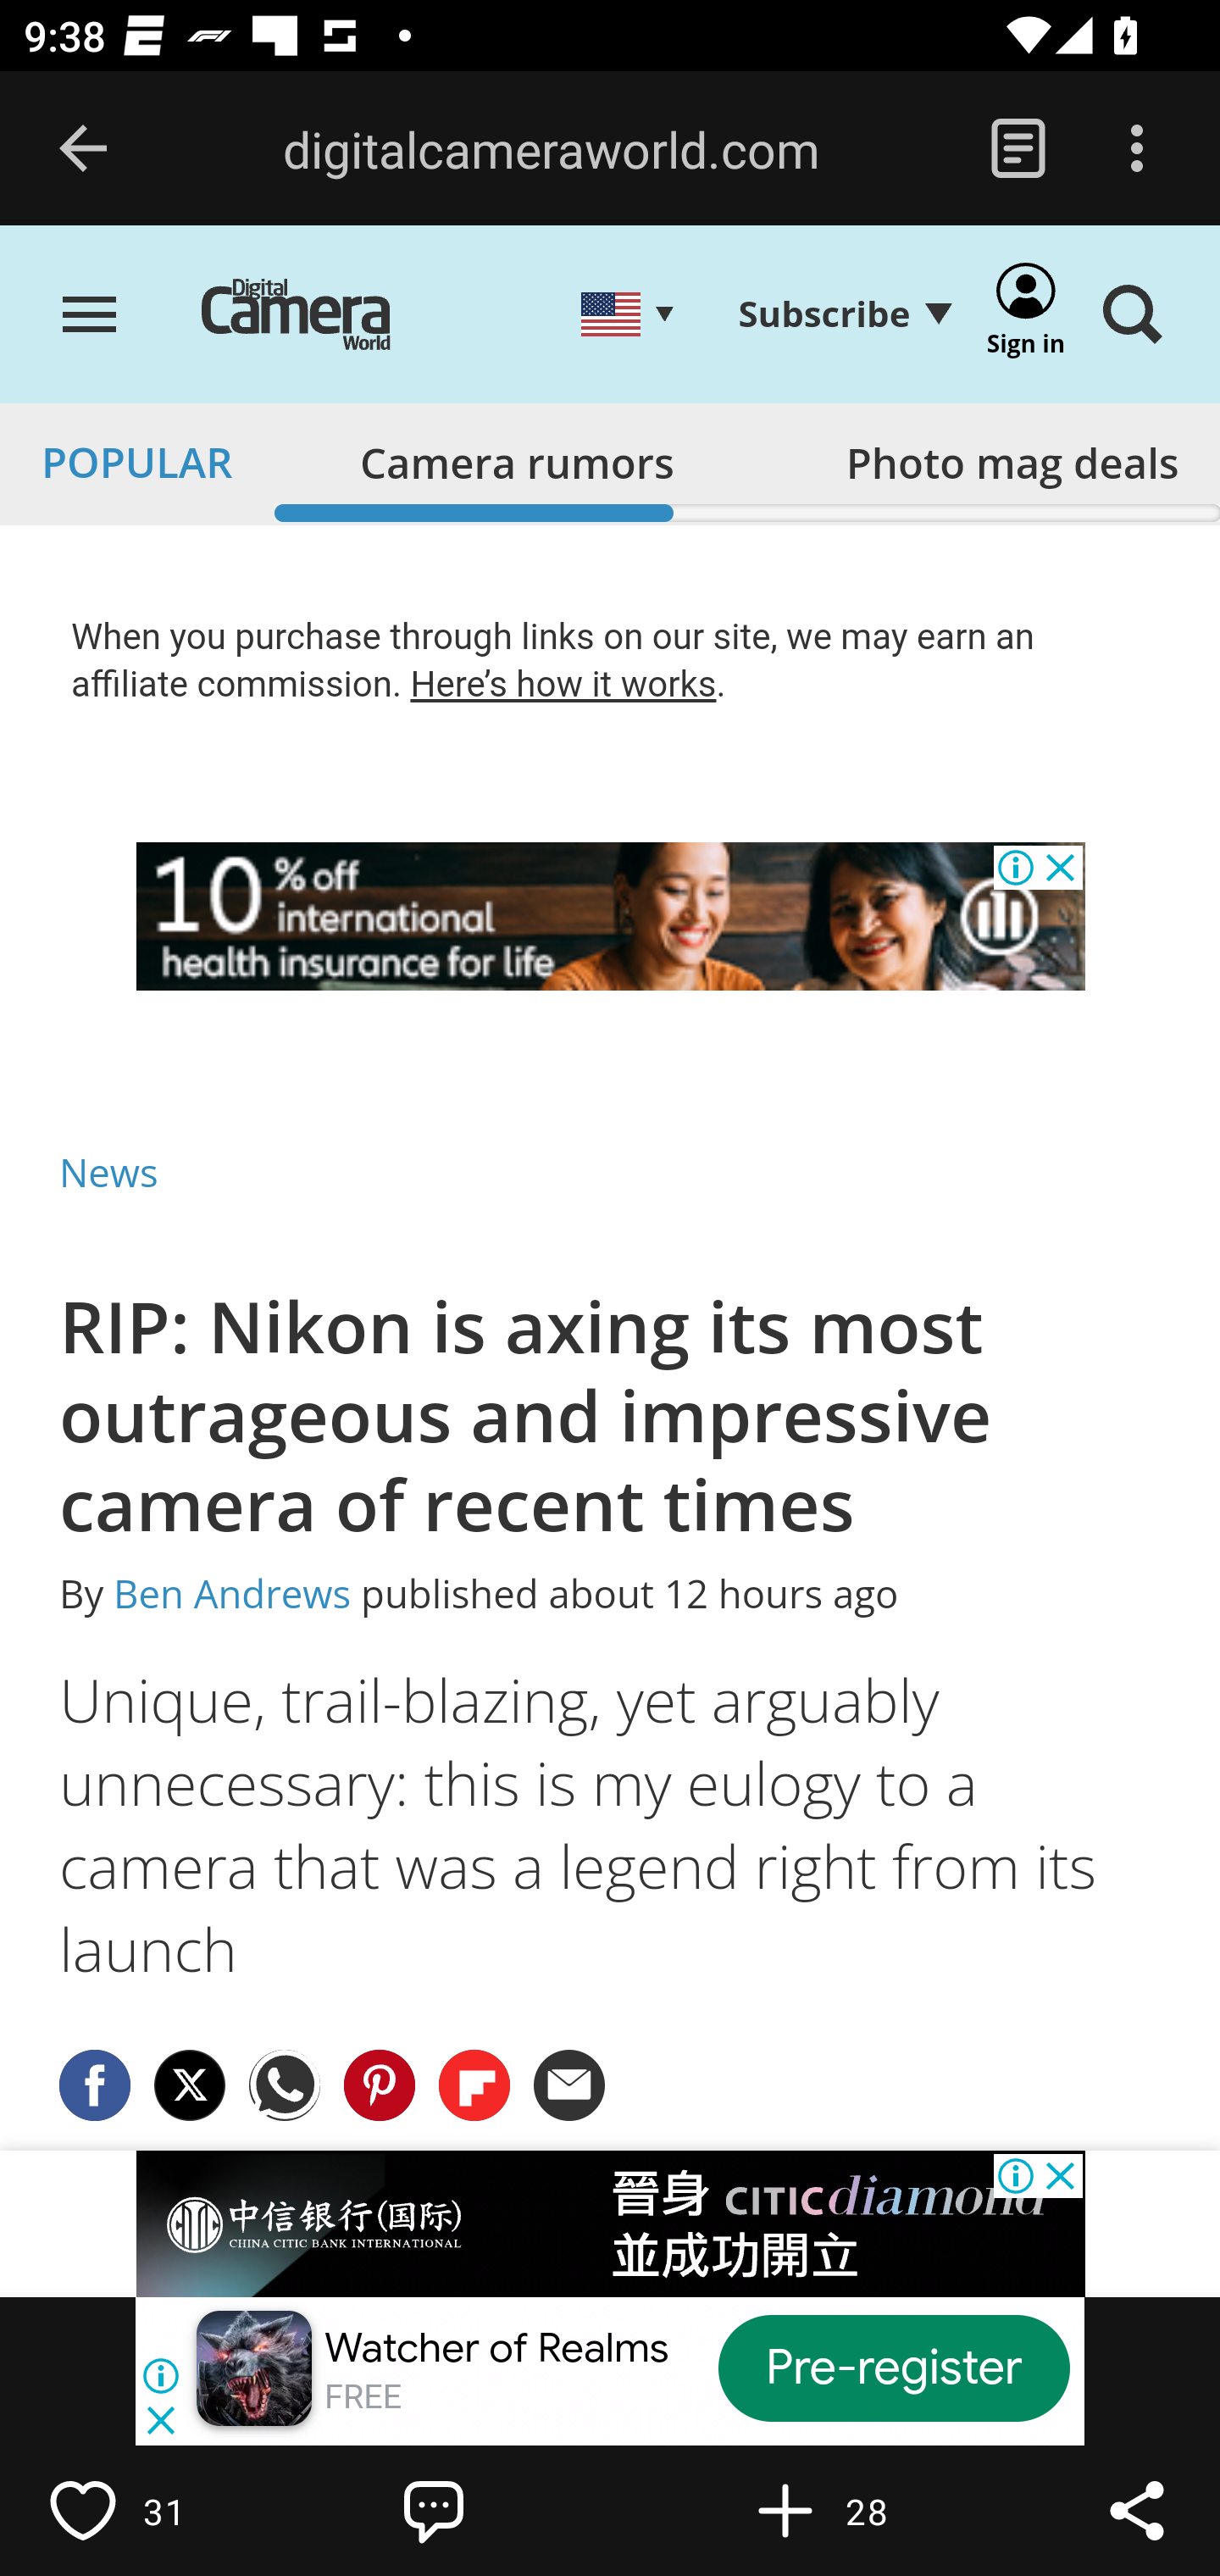  What do you see at coordinates (496, 2347) in the screenshot?
I see `Watcher of Realms` at bounding box center [496, 2347].